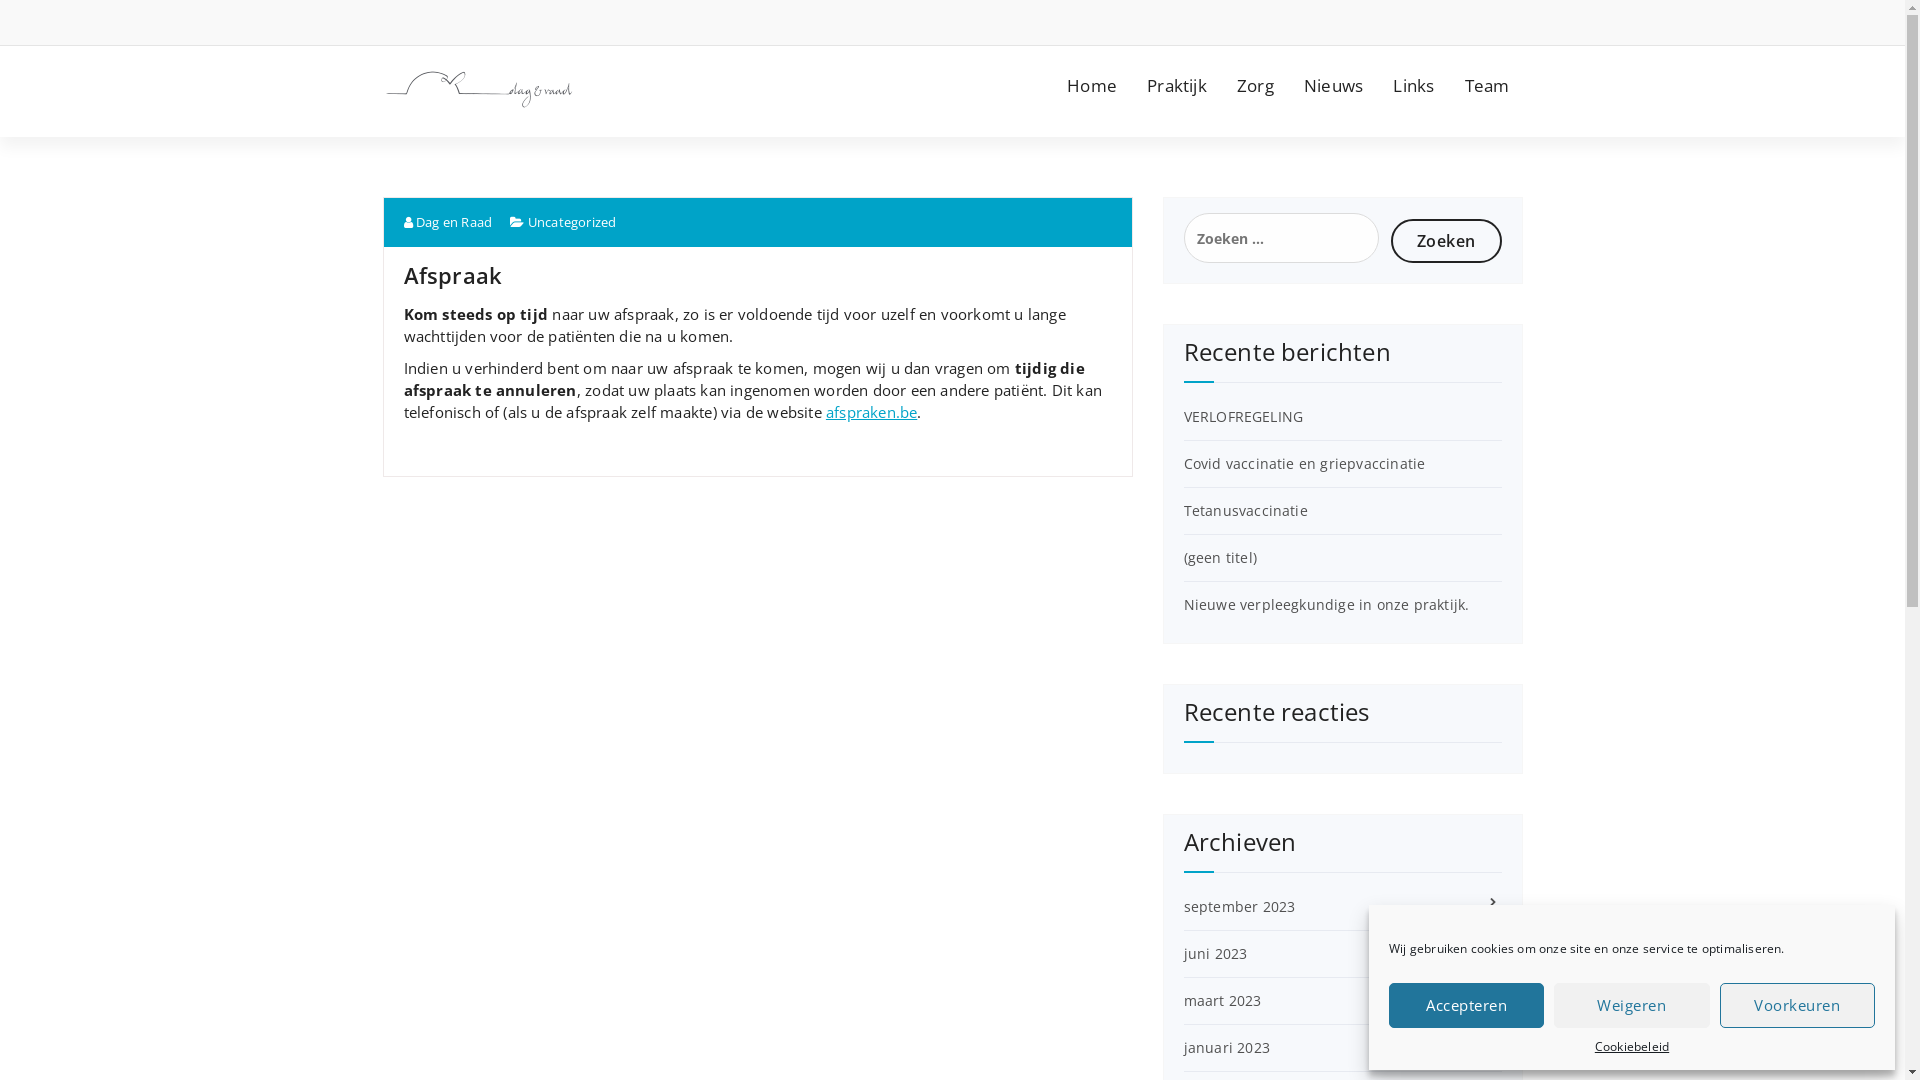 This screenshot has height=1080, width=1920. Describe the element at coordinates (1220, 558) in the screenshot. I see `(geen titel)` at that location.